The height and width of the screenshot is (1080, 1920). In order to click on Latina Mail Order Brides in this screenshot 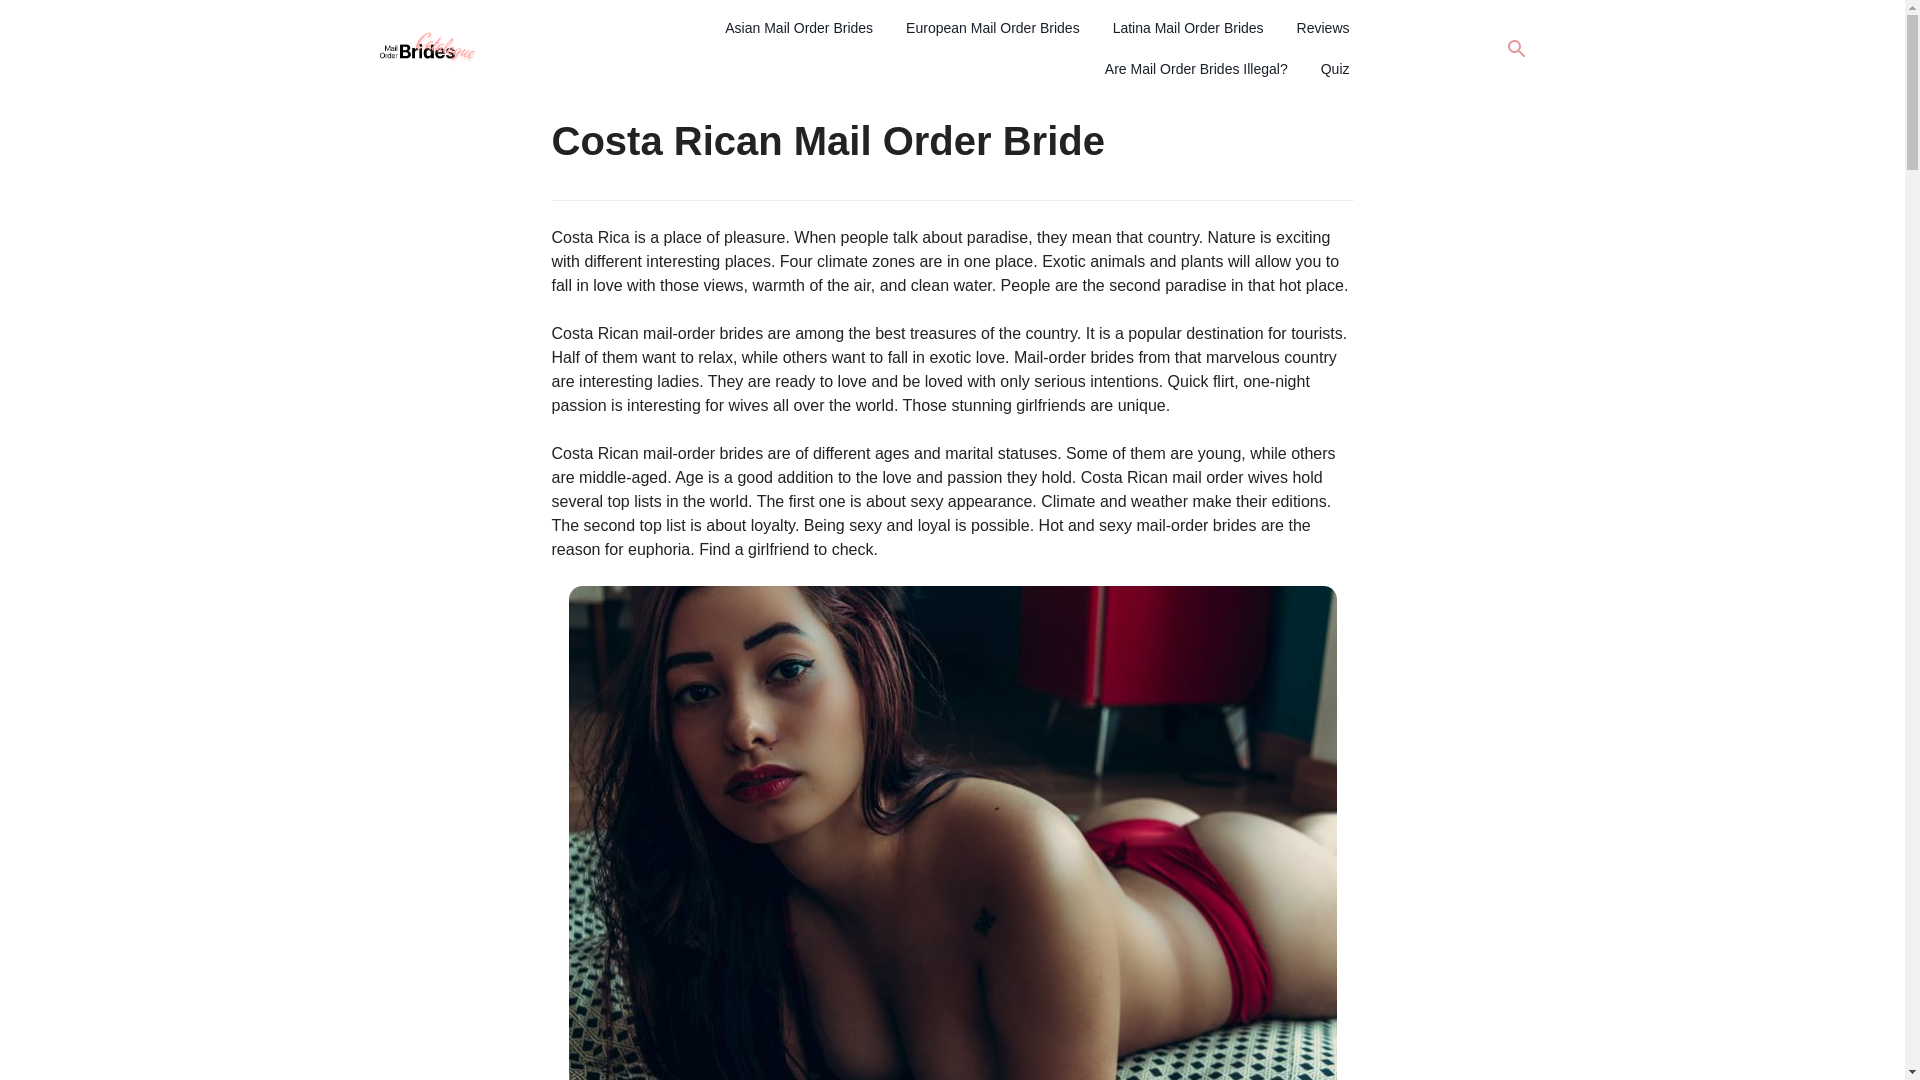, I will do `click(1188, 28)`.